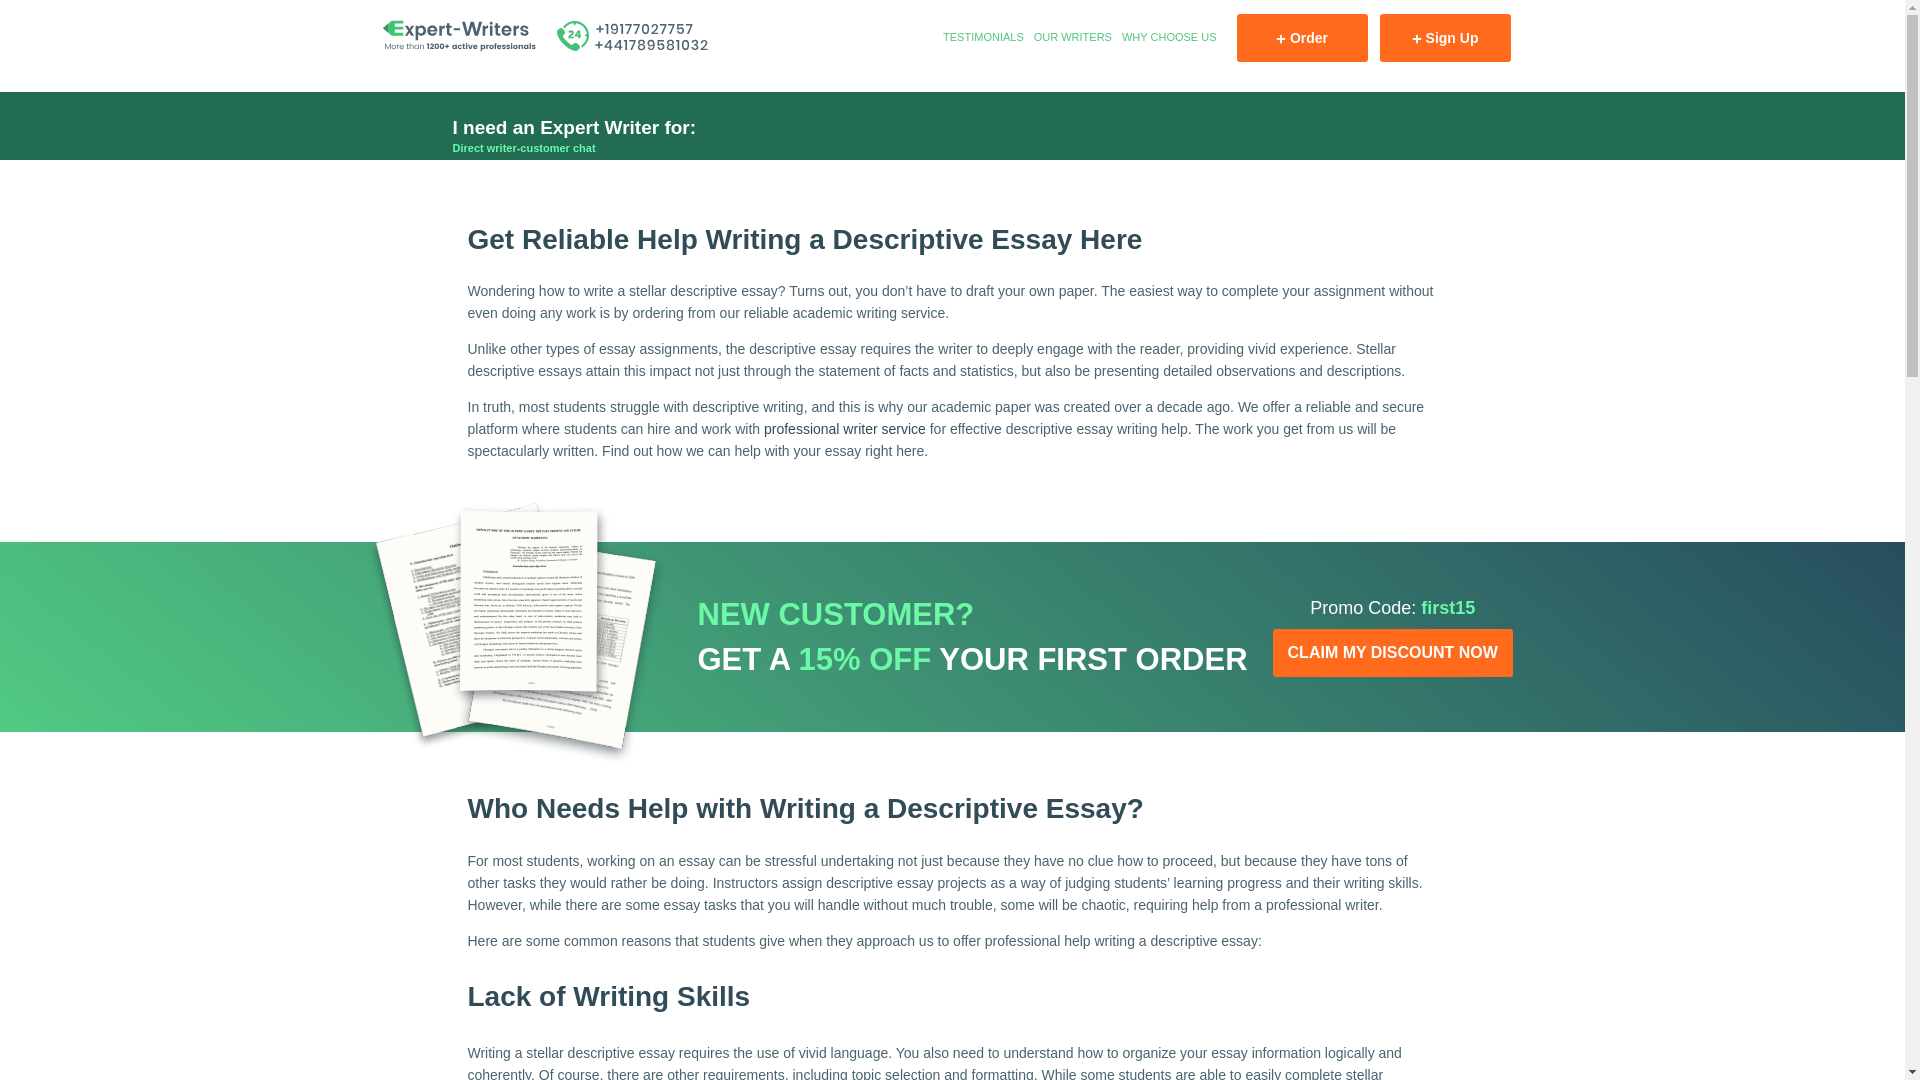 Image resolution: width=1920 pixels, height=1080 pixels. I want to click on CLAIM MY DISCOUNT NOW, so click(1392, 652).